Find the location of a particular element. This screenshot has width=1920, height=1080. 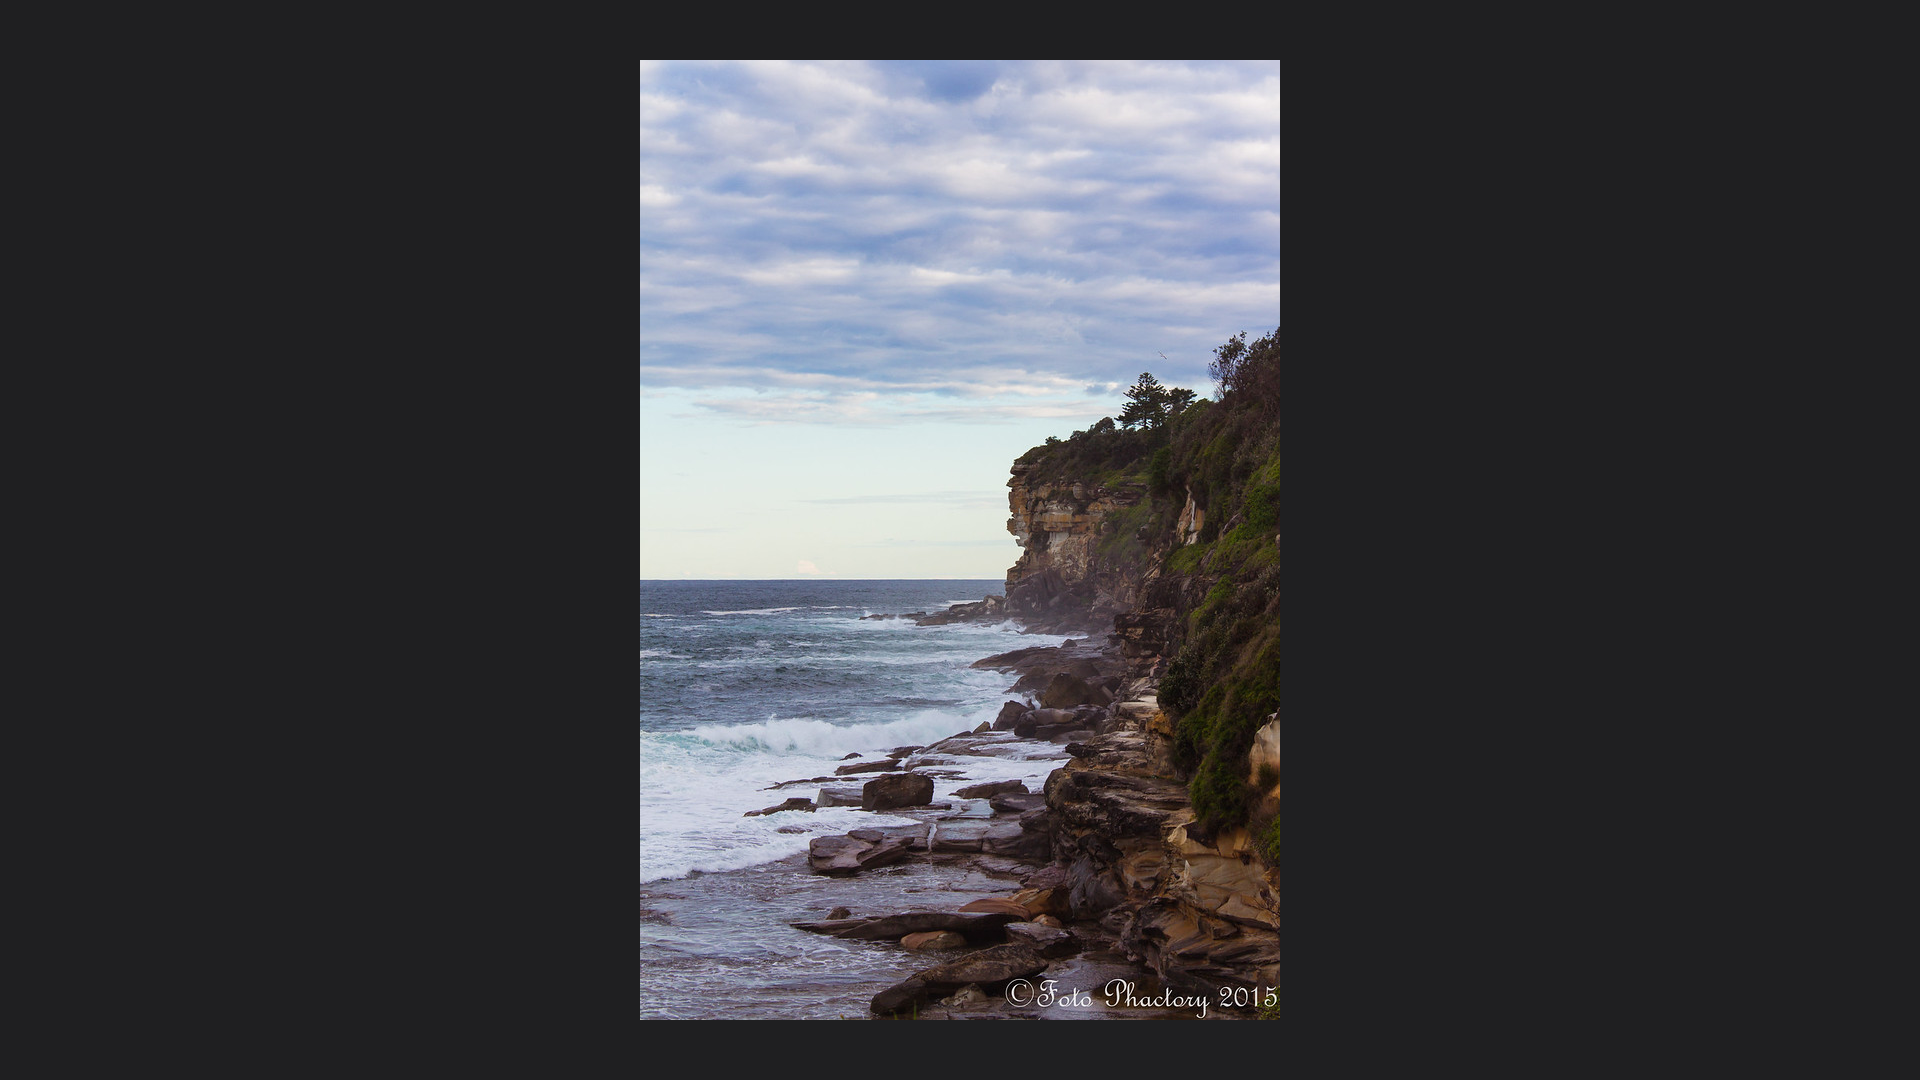

ABOUT ME is located at coordinates (110, 652).